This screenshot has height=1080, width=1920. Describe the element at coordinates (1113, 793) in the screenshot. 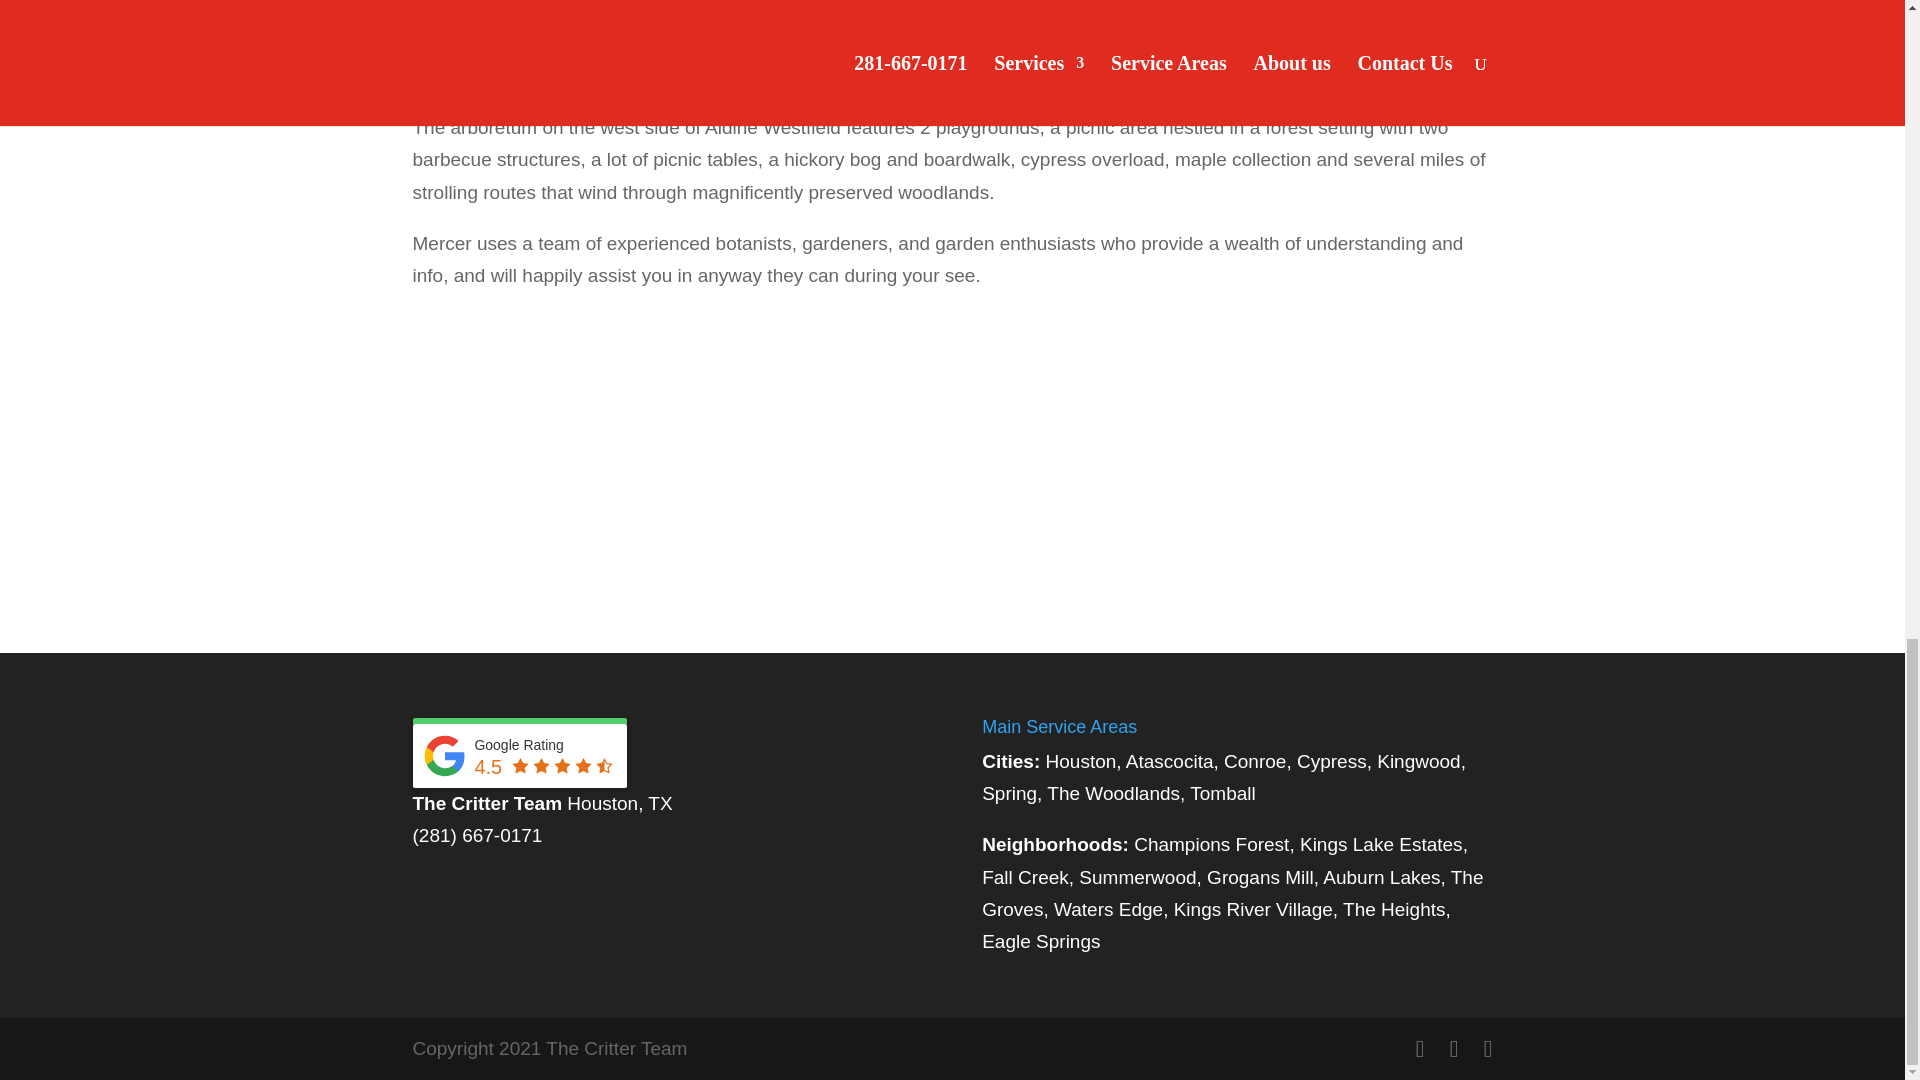

I see `The Woodlands` at that location.